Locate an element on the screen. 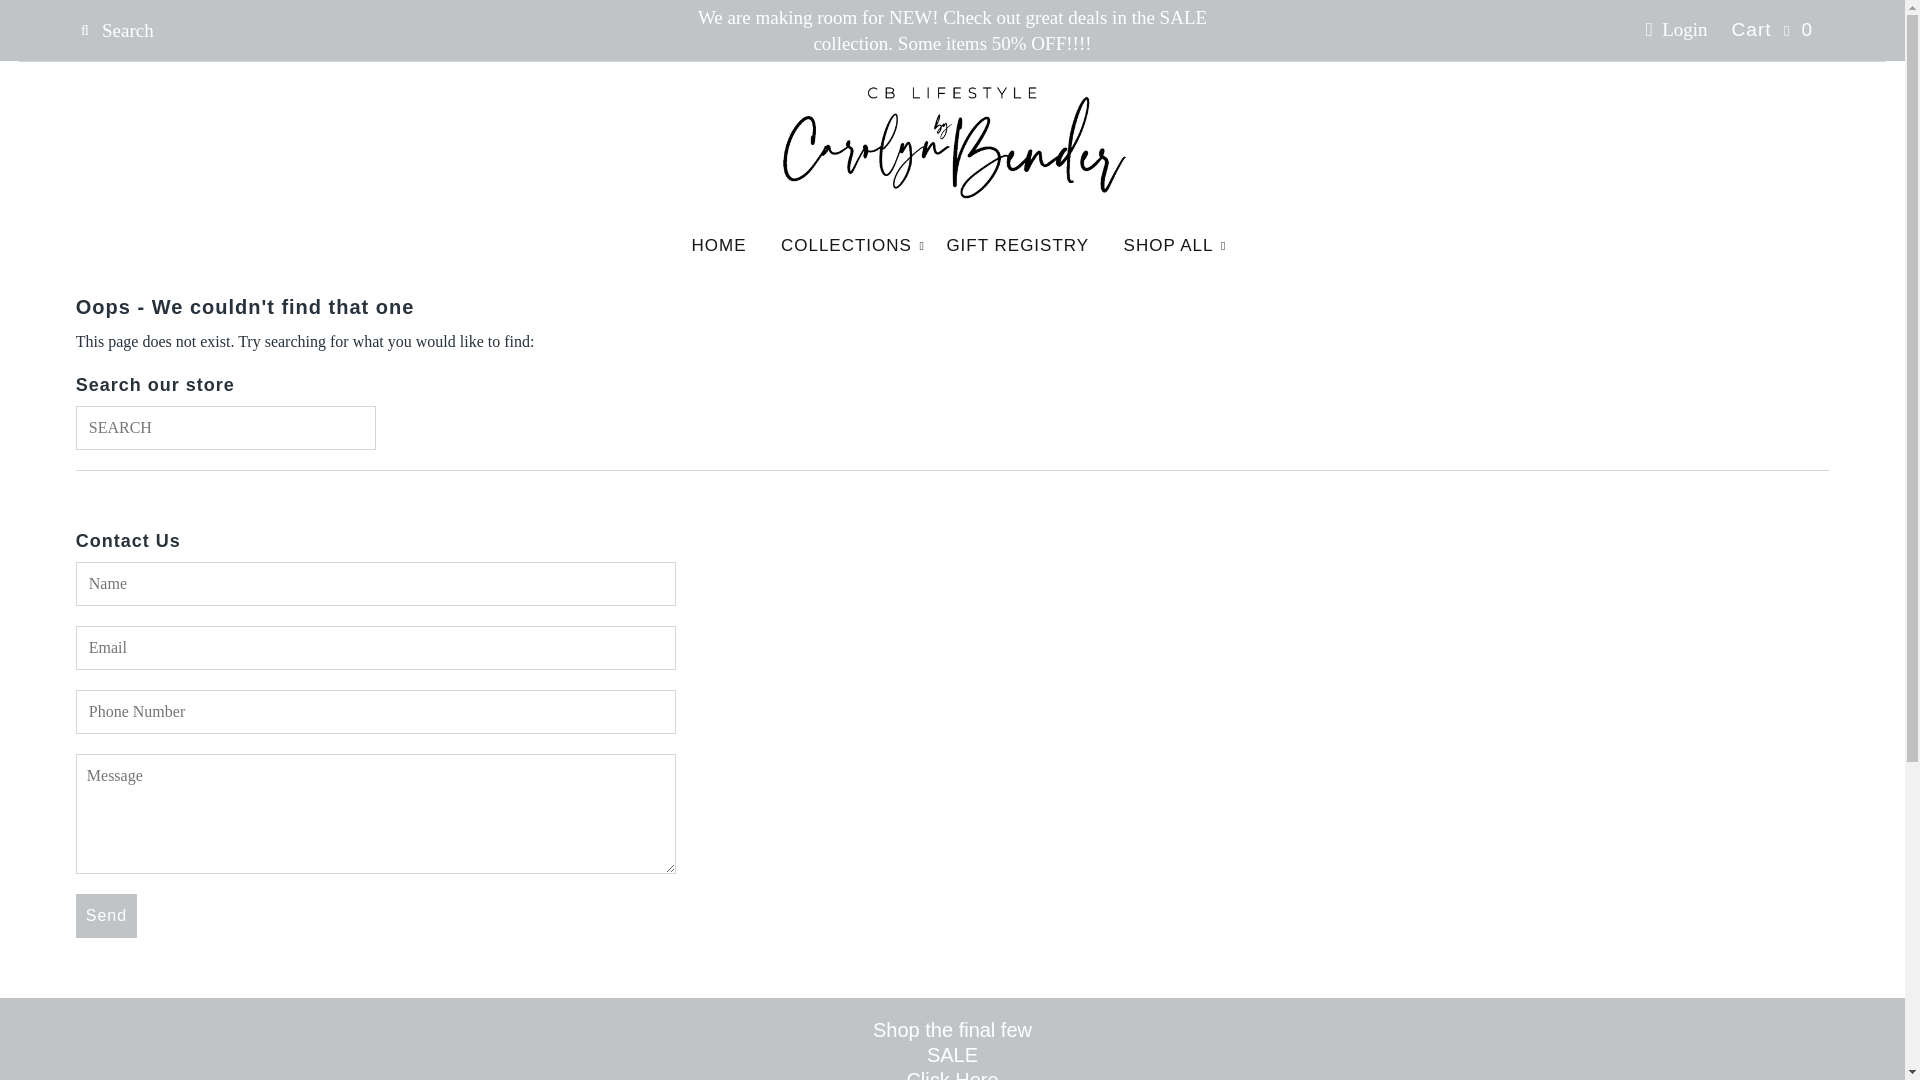 The width and height of the screenshot is (1920, 1080).   Login is located at coordinates (1676, 29).